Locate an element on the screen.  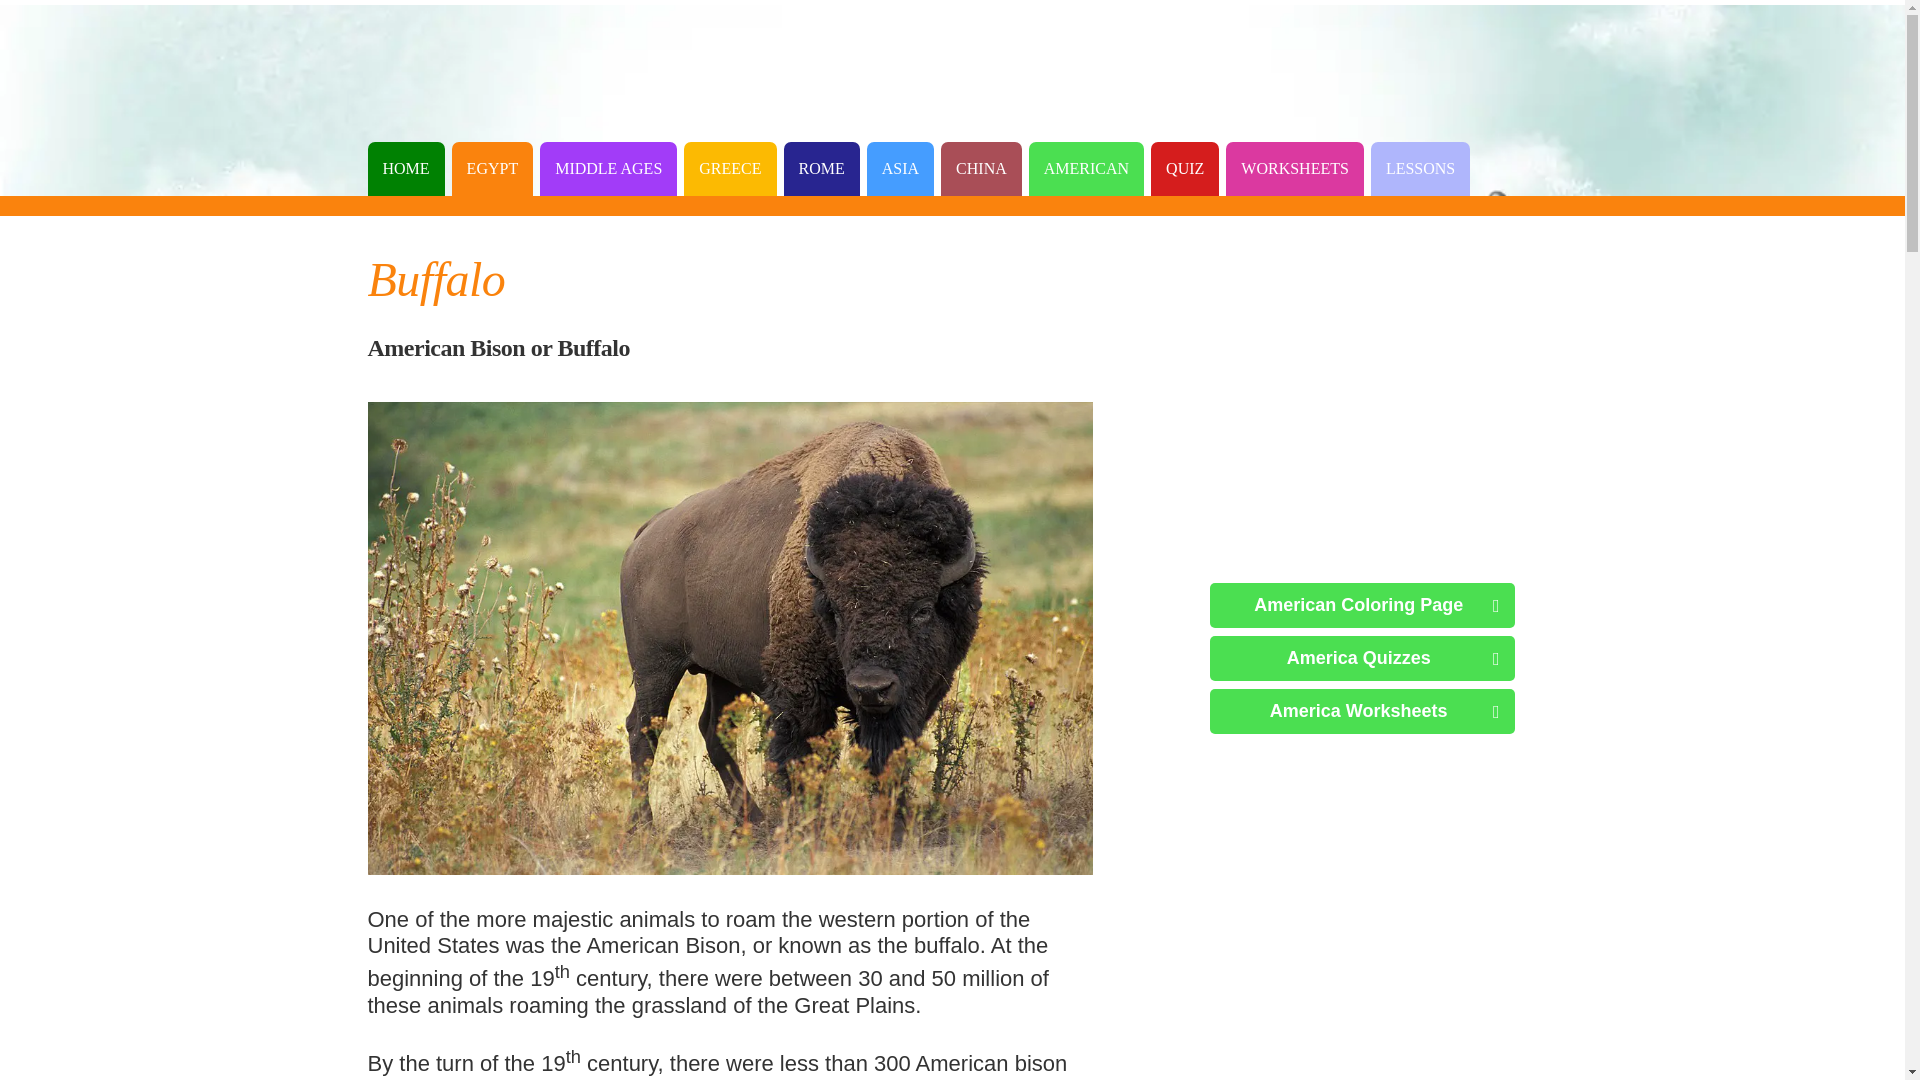
EGYPT is located at coordinates (492, 168).